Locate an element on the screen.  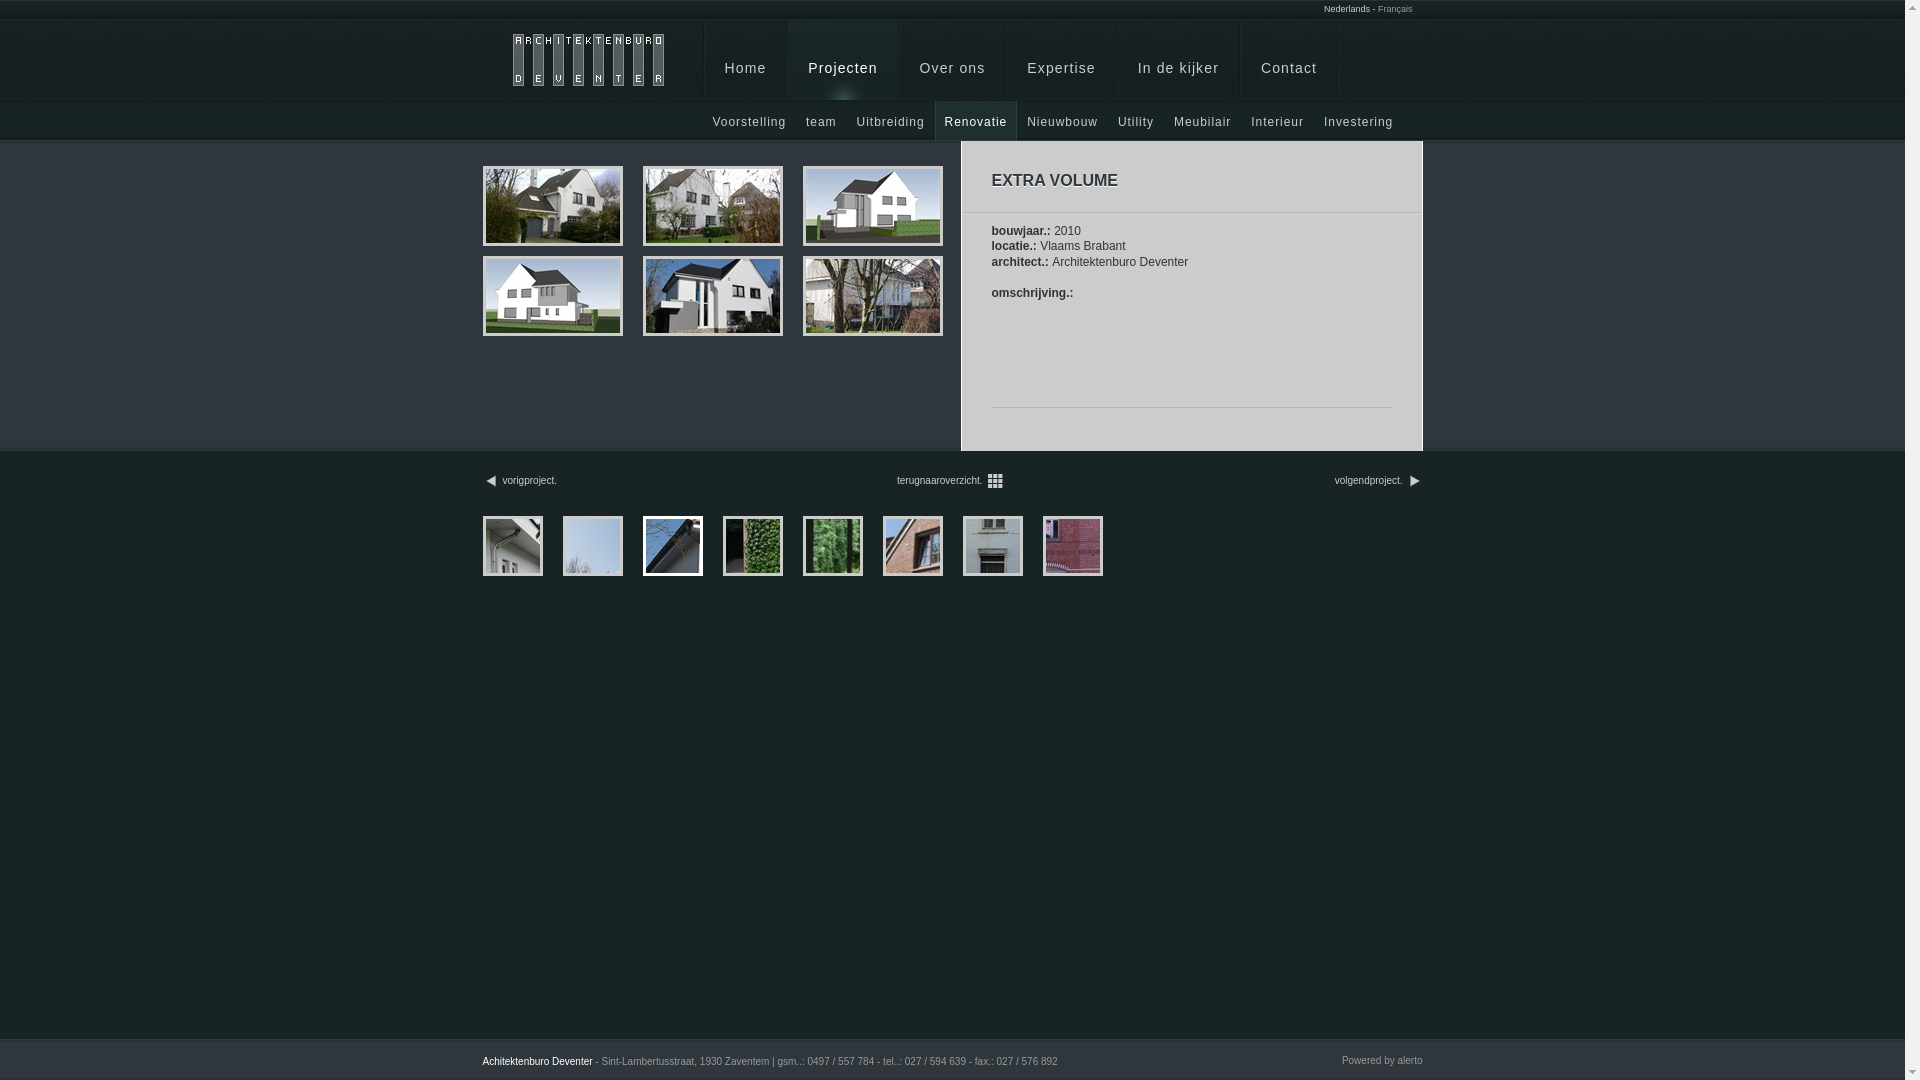
Nederlands is located at coordinates (1347, 9).